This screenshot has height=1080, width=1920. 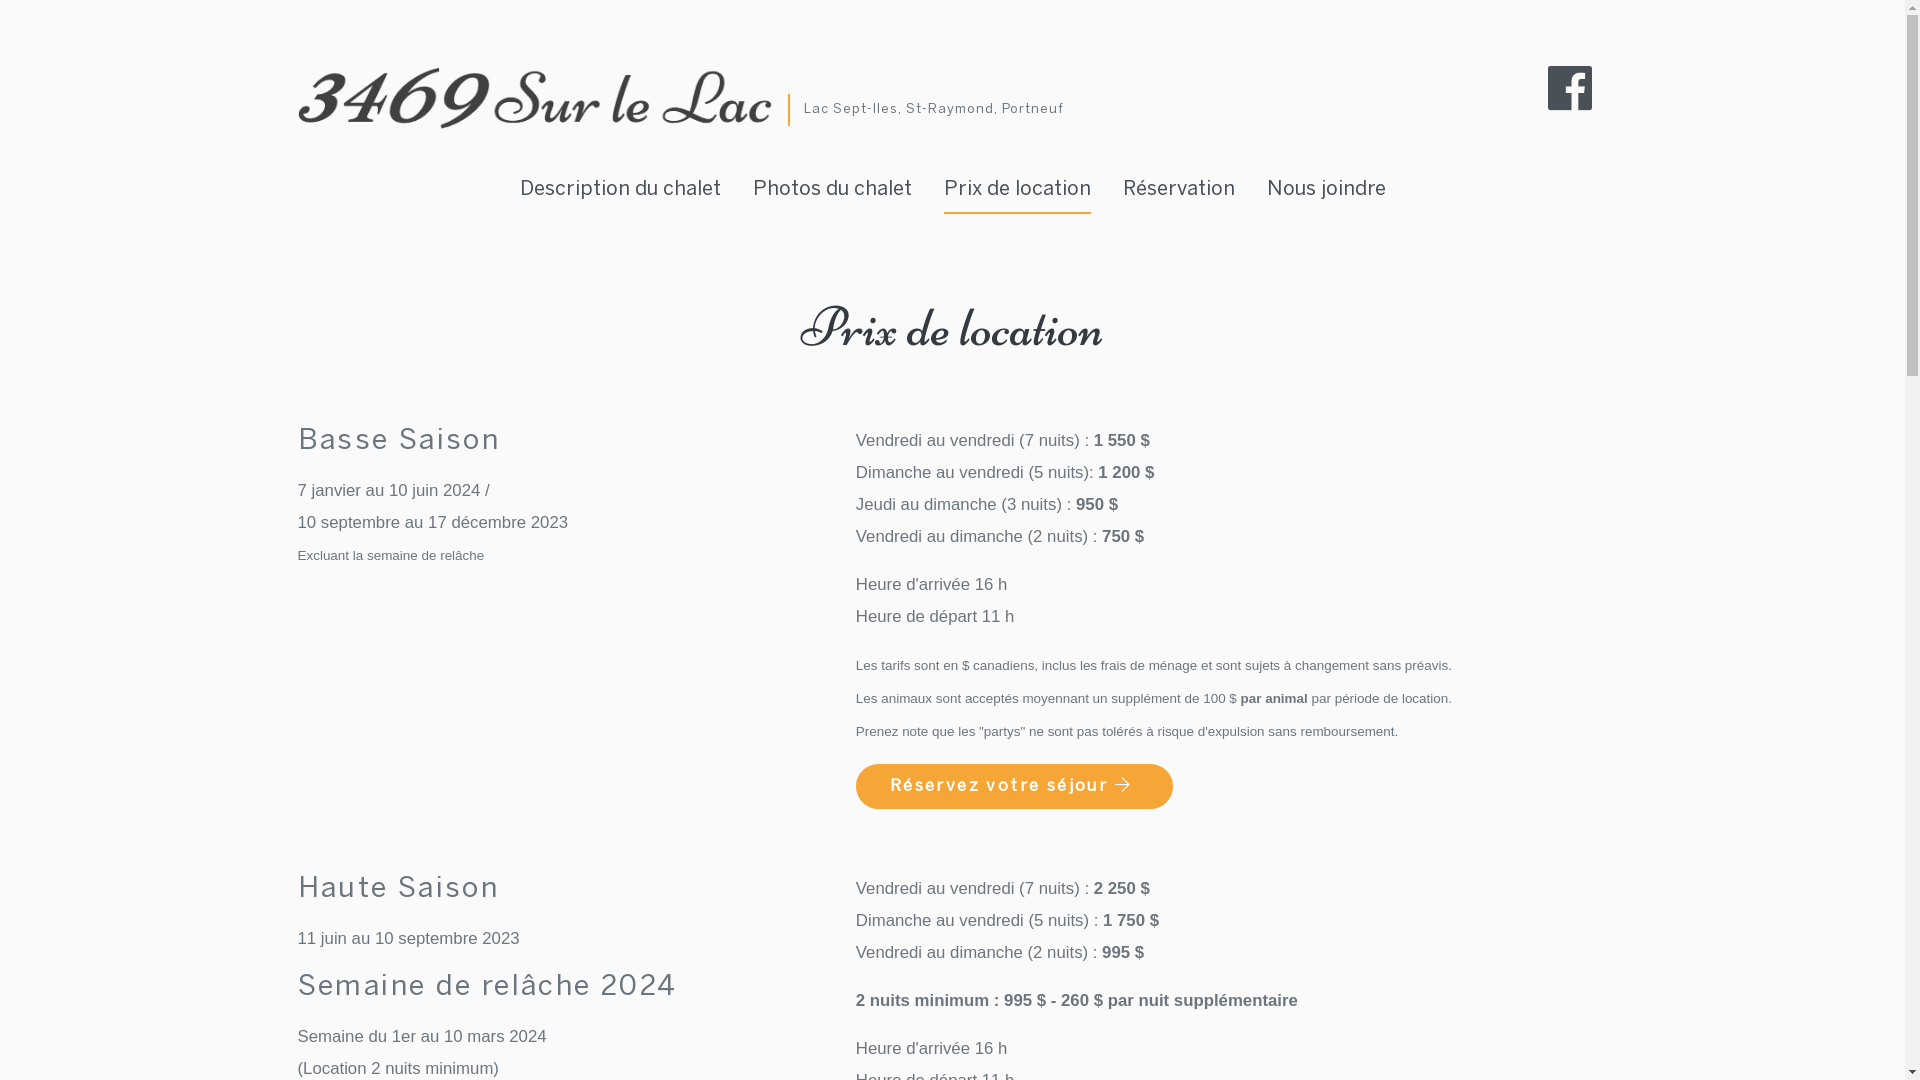 I want to click on Nous joindre, so click(x=1326, y=190).